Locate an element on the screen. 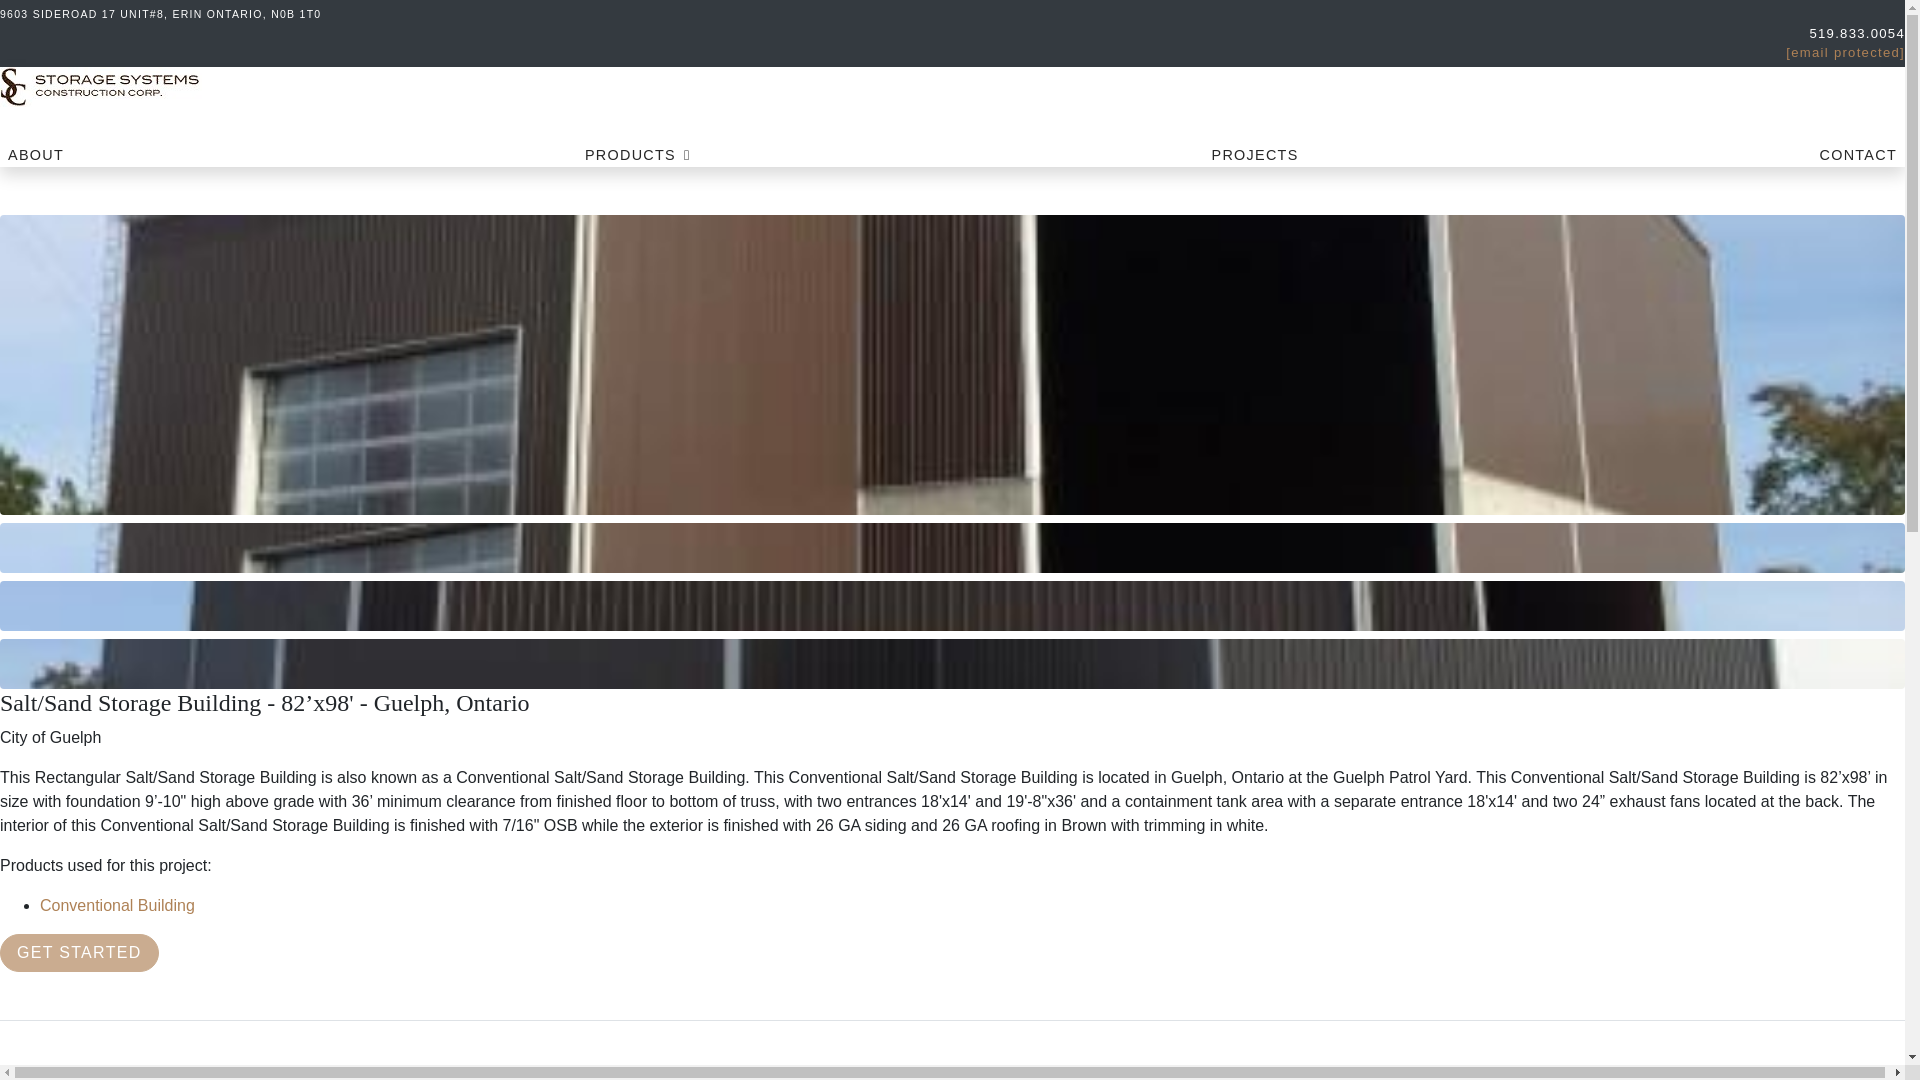 This screenshot has width=1920, height=1080. Conventional Building is located at coordinates (118, 905).